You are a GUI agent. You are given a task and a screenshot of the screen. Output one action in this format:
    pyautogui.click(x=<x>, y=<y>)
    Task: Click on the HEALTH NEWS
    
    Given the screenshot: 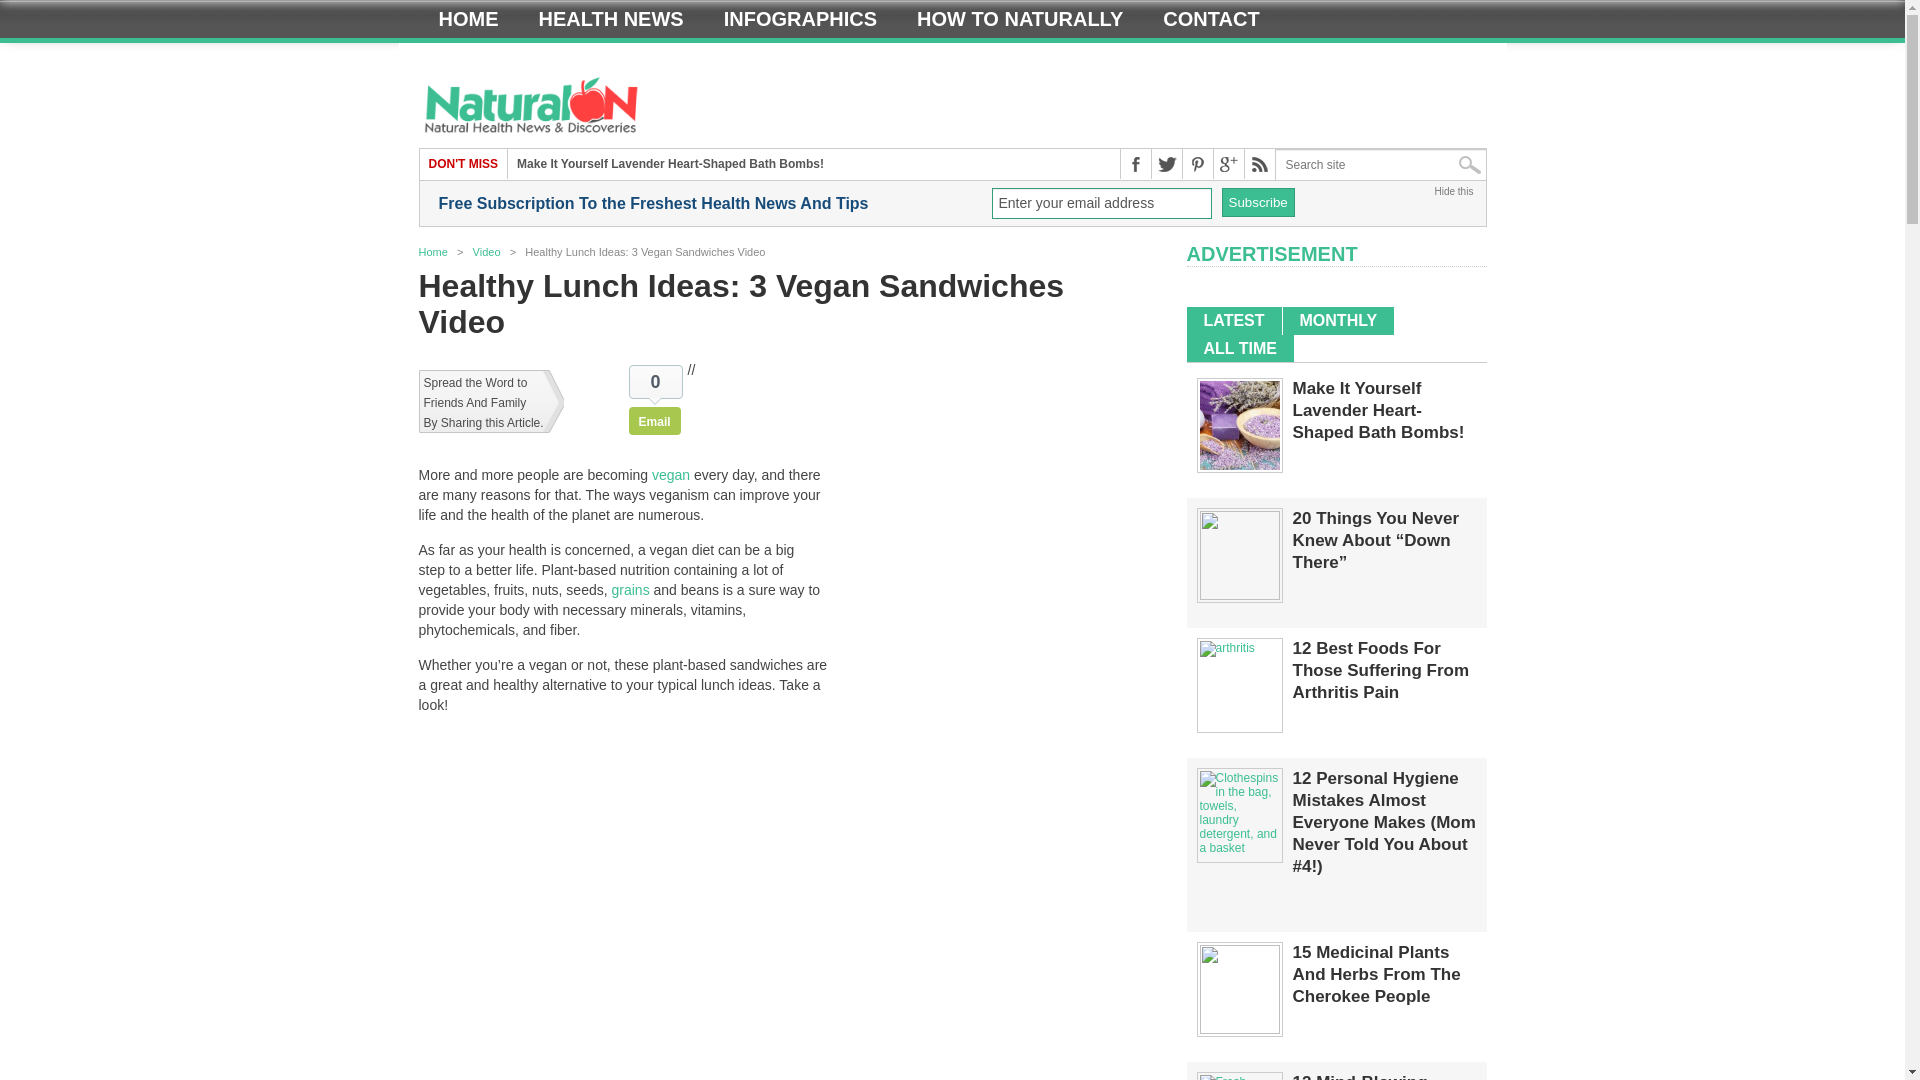 What is the action you would take?
    pyautogui.click(x=610, y=18)
    